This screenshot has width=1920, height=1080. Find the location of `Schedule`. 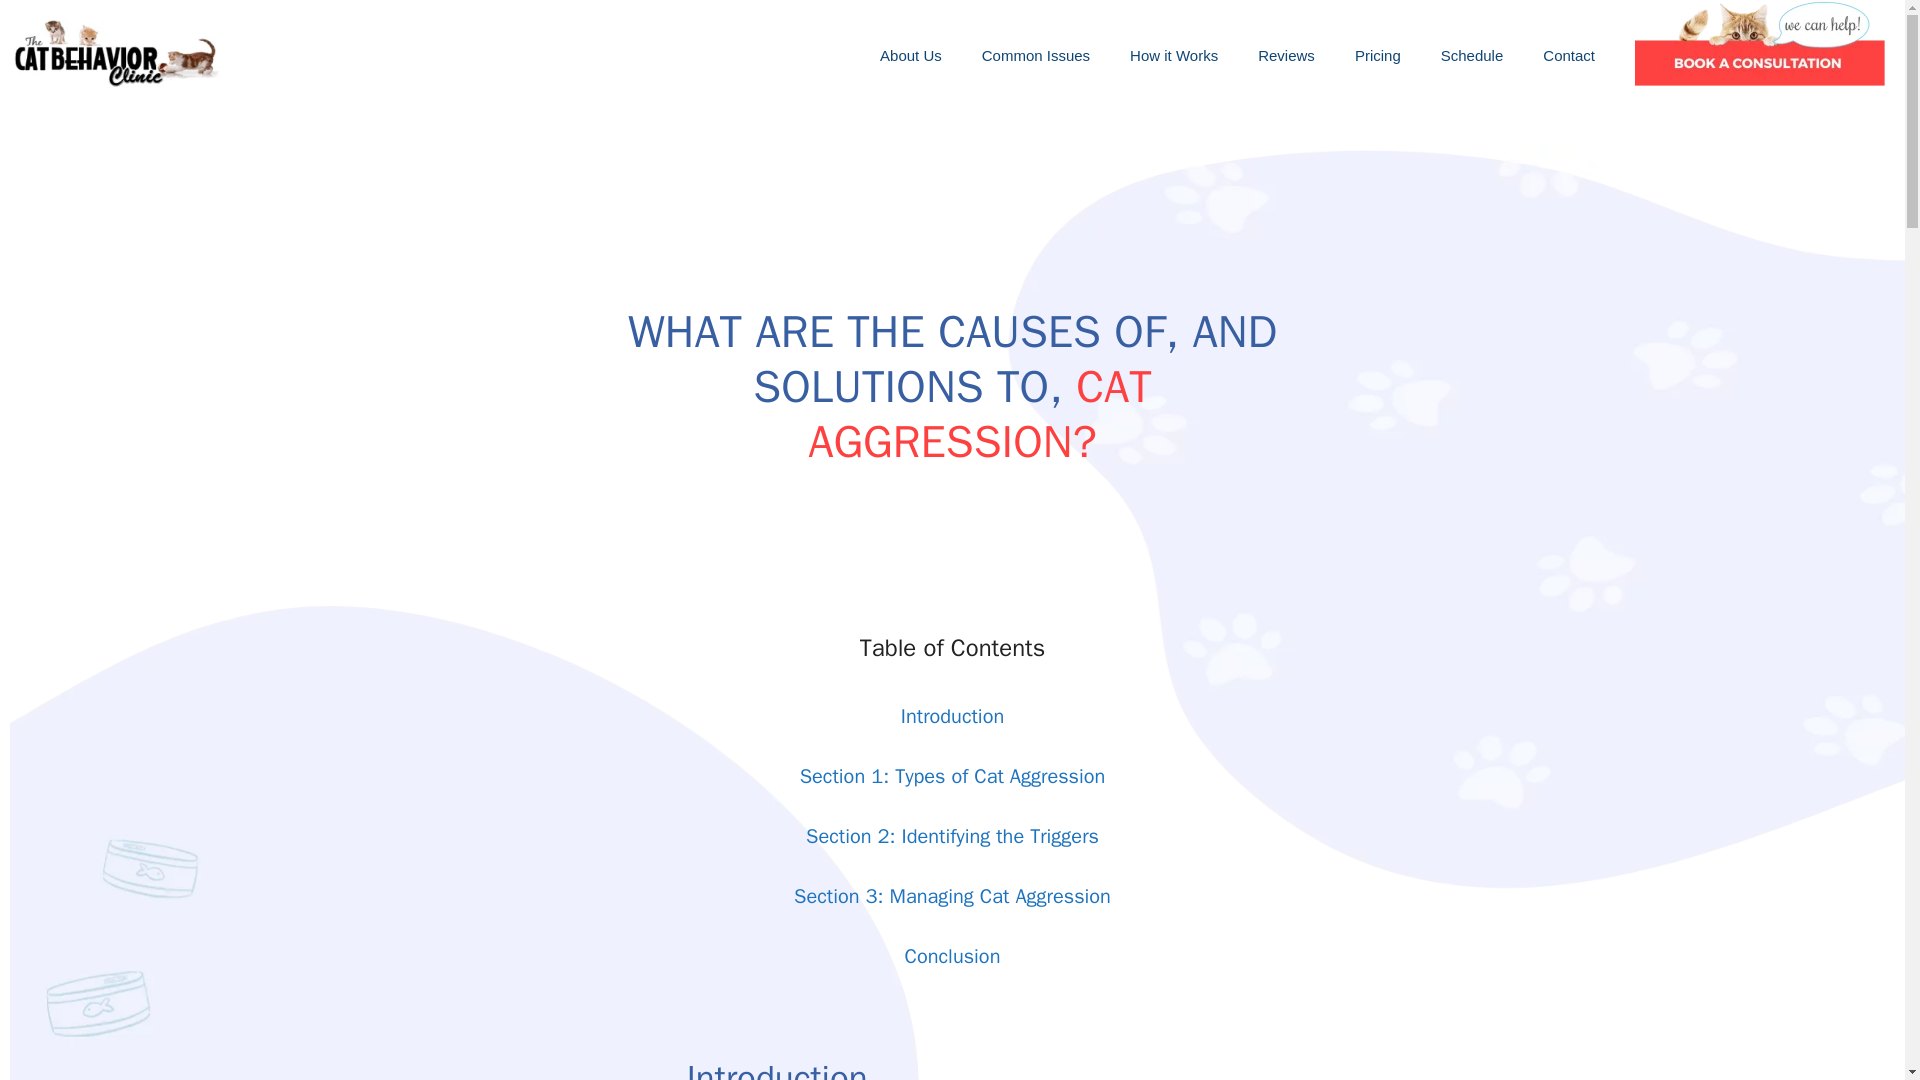

Schedule is located at coordinates (1472, 56).